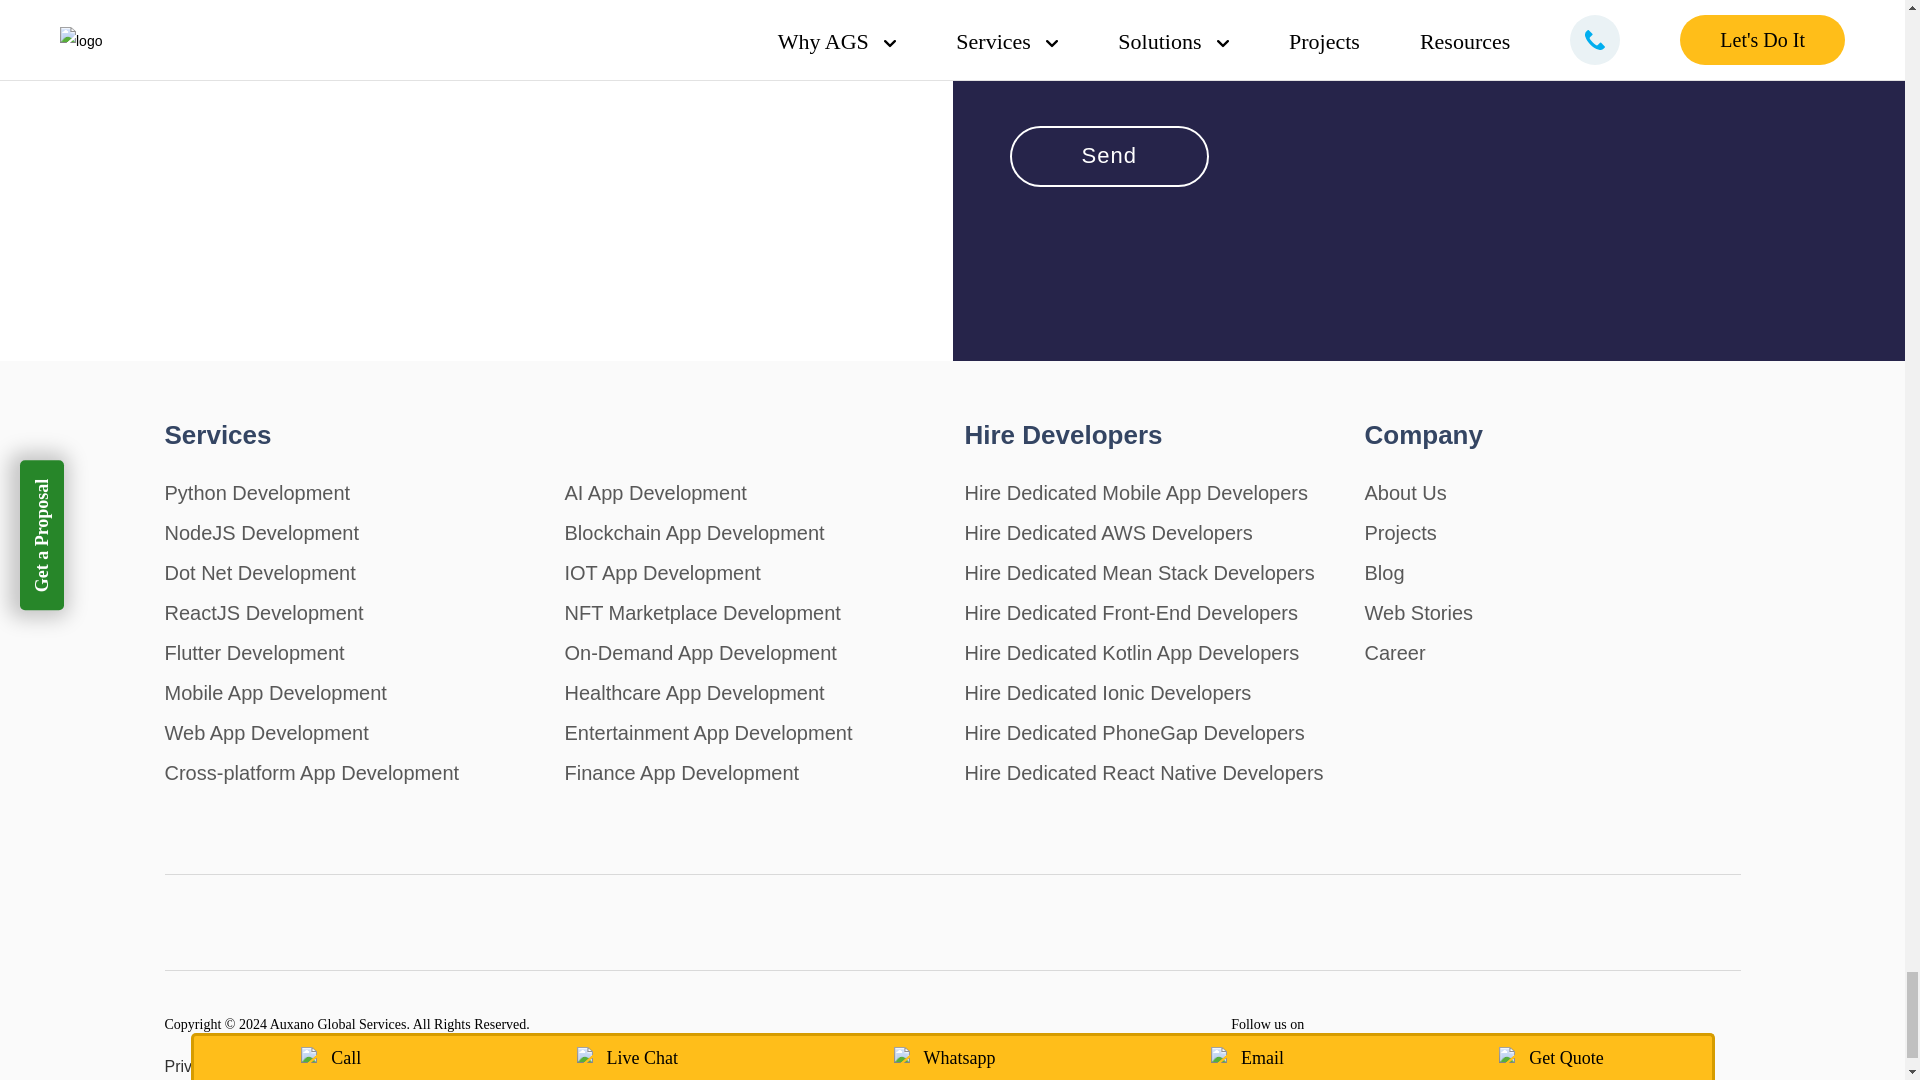  I want to click on Send, so click(1109, 156).